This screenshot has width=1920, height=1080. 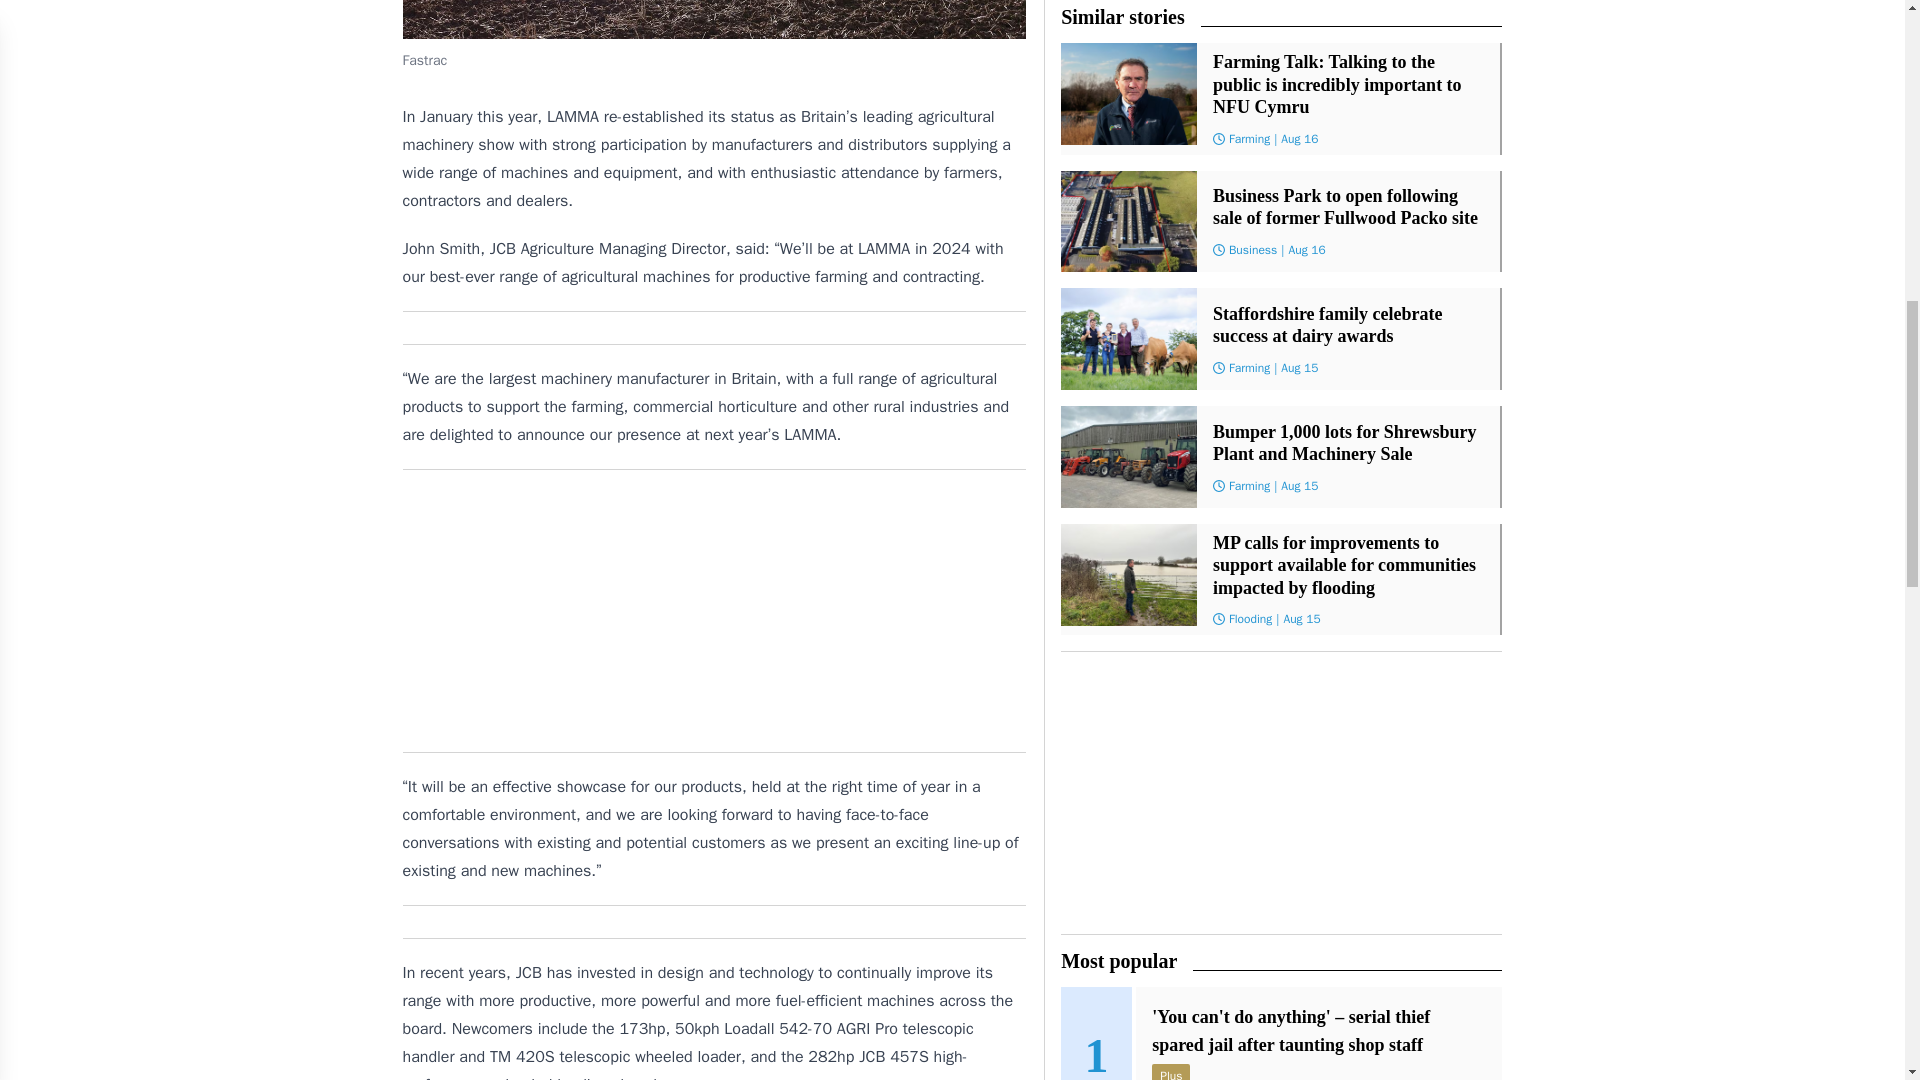 I want to click on Farming, so click(x=1248, y=486).